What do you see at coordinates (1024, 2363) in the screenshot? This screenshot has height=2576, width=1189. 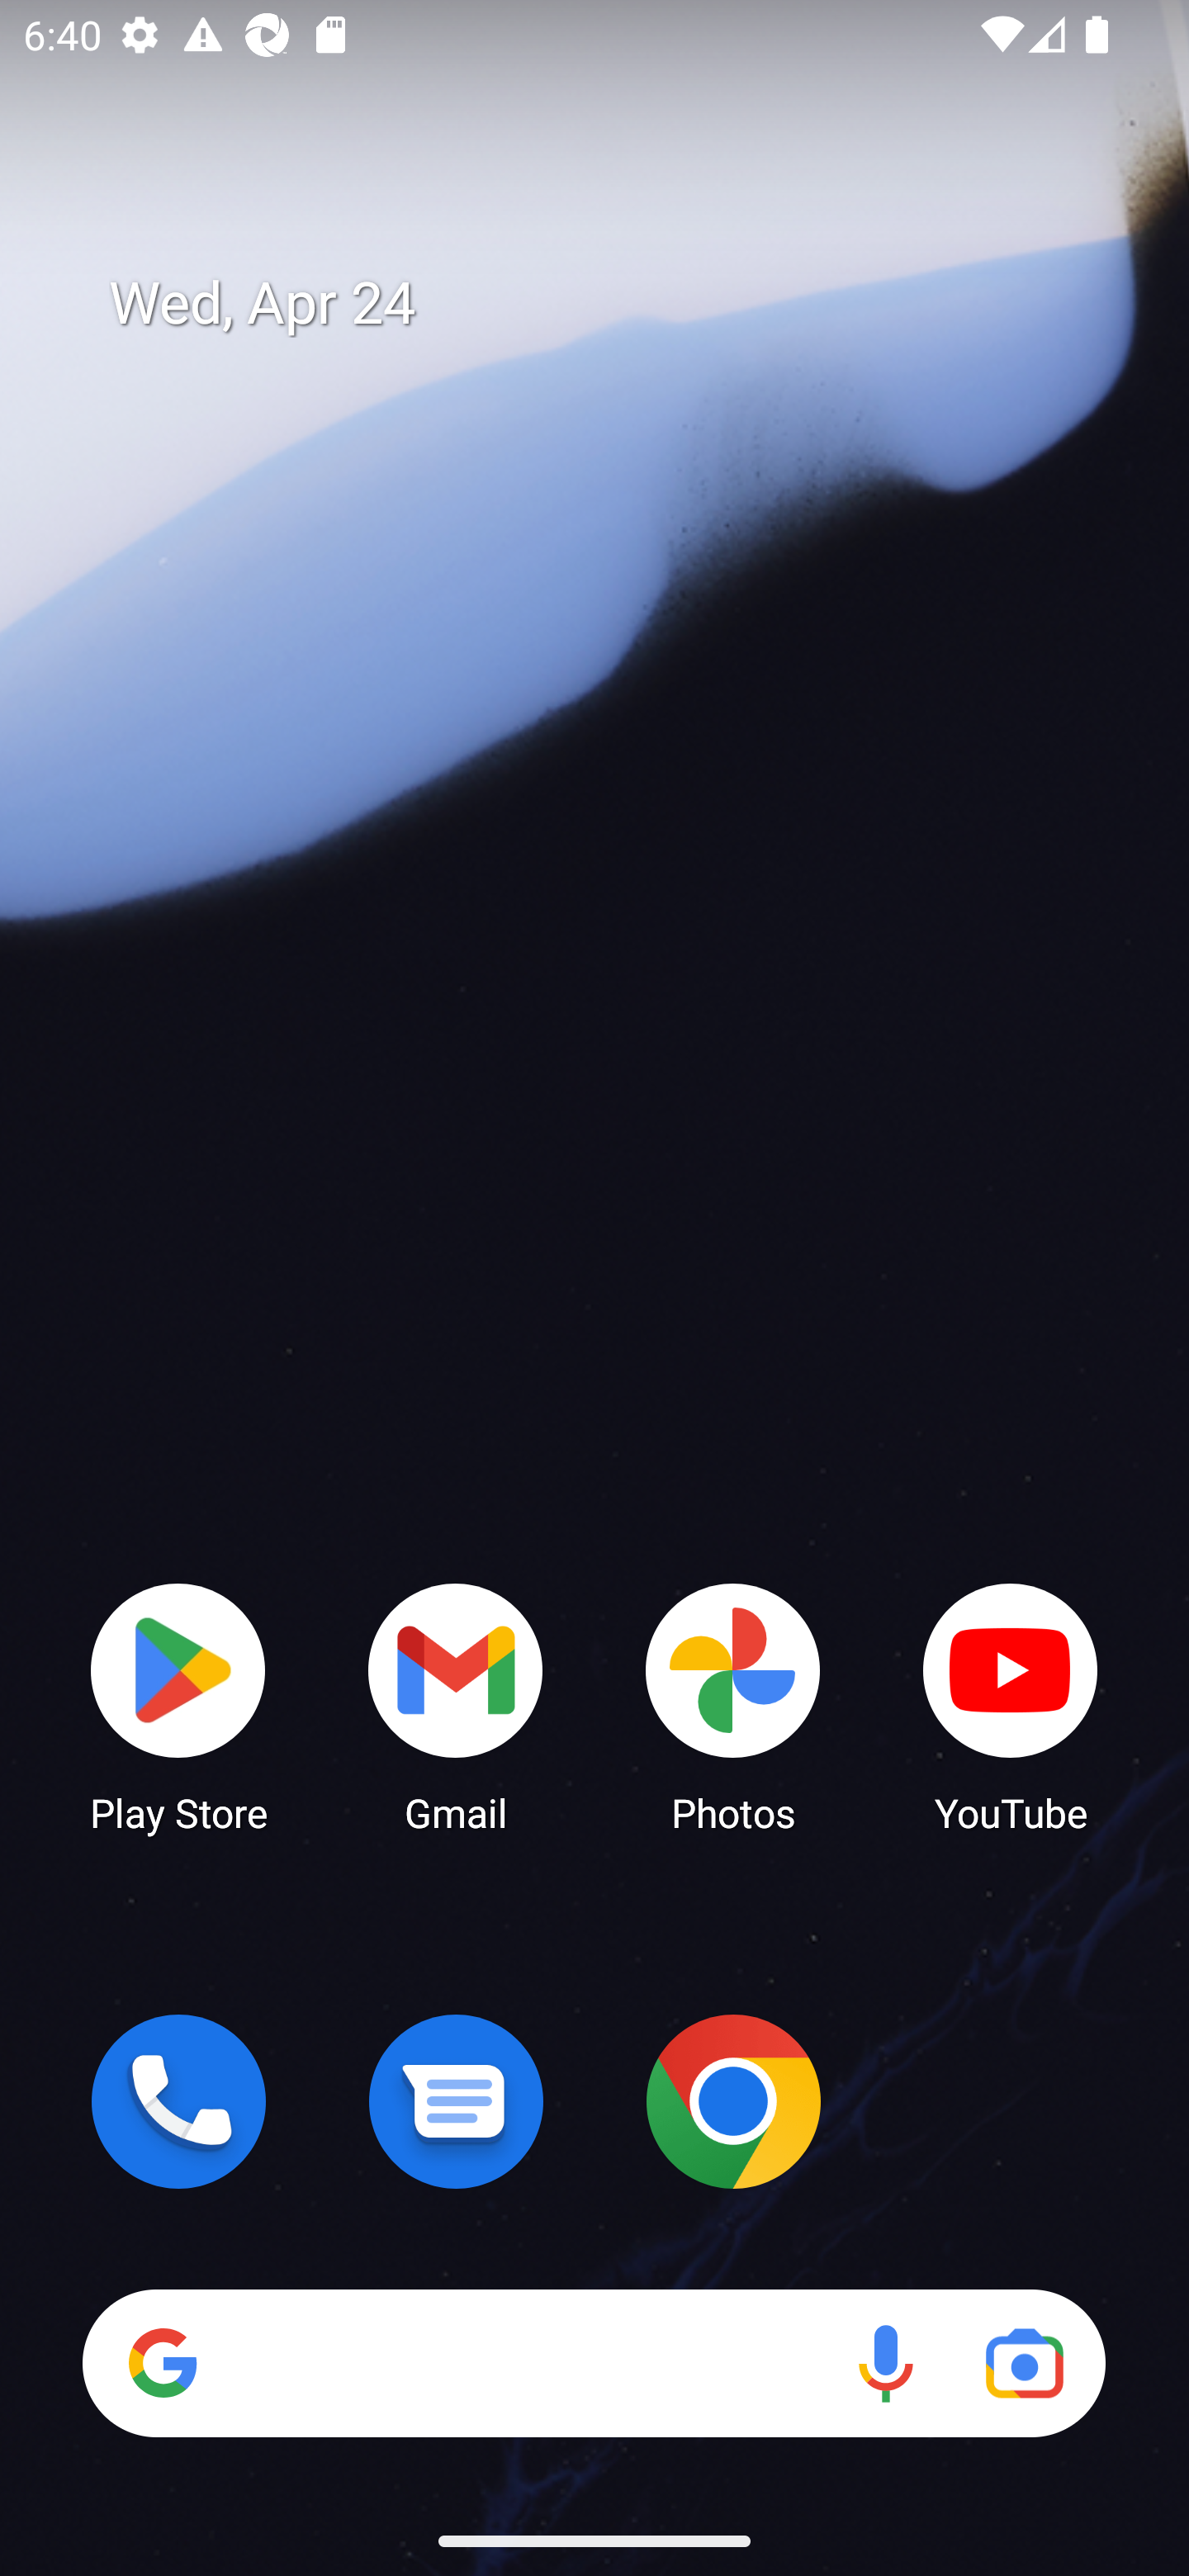 I see `Google Lens` at bounding box center [1024, 2363].